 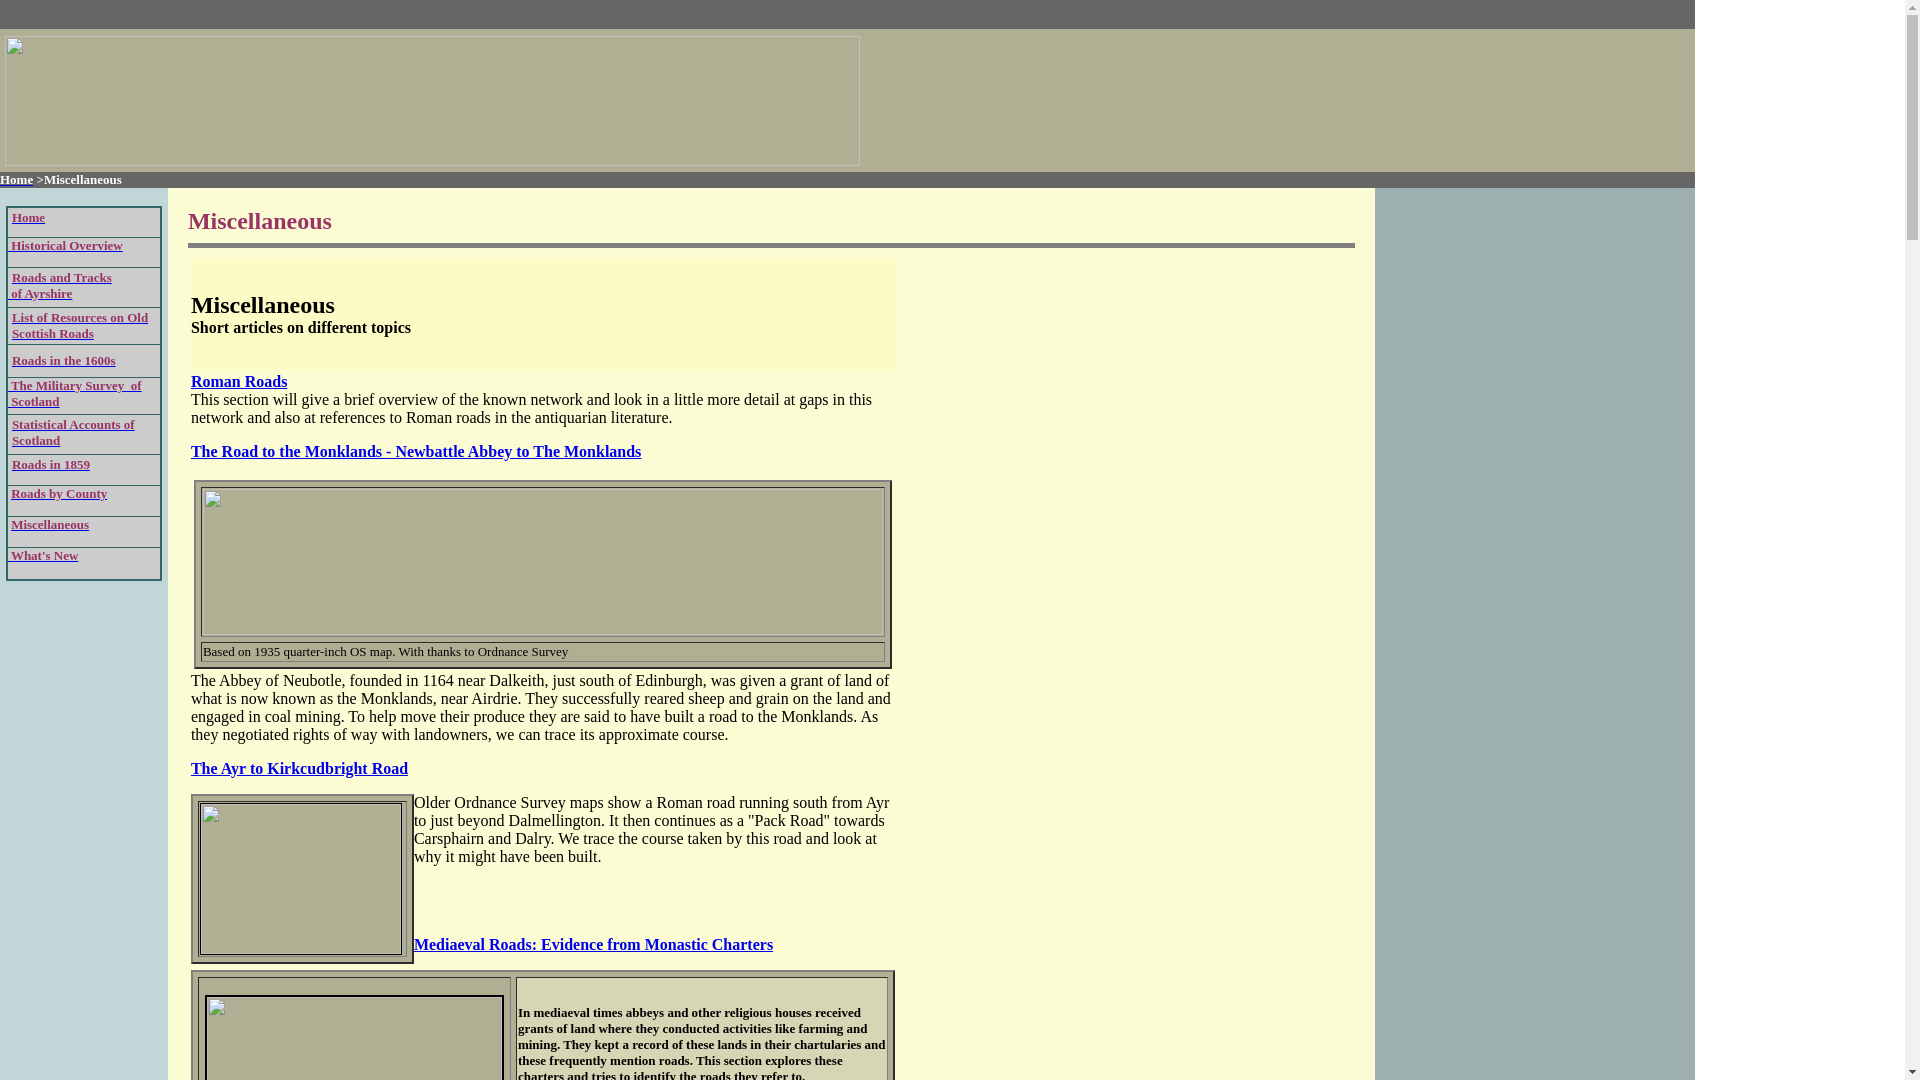 I want to click on  Historical Overview, so click(x=50, y=524).